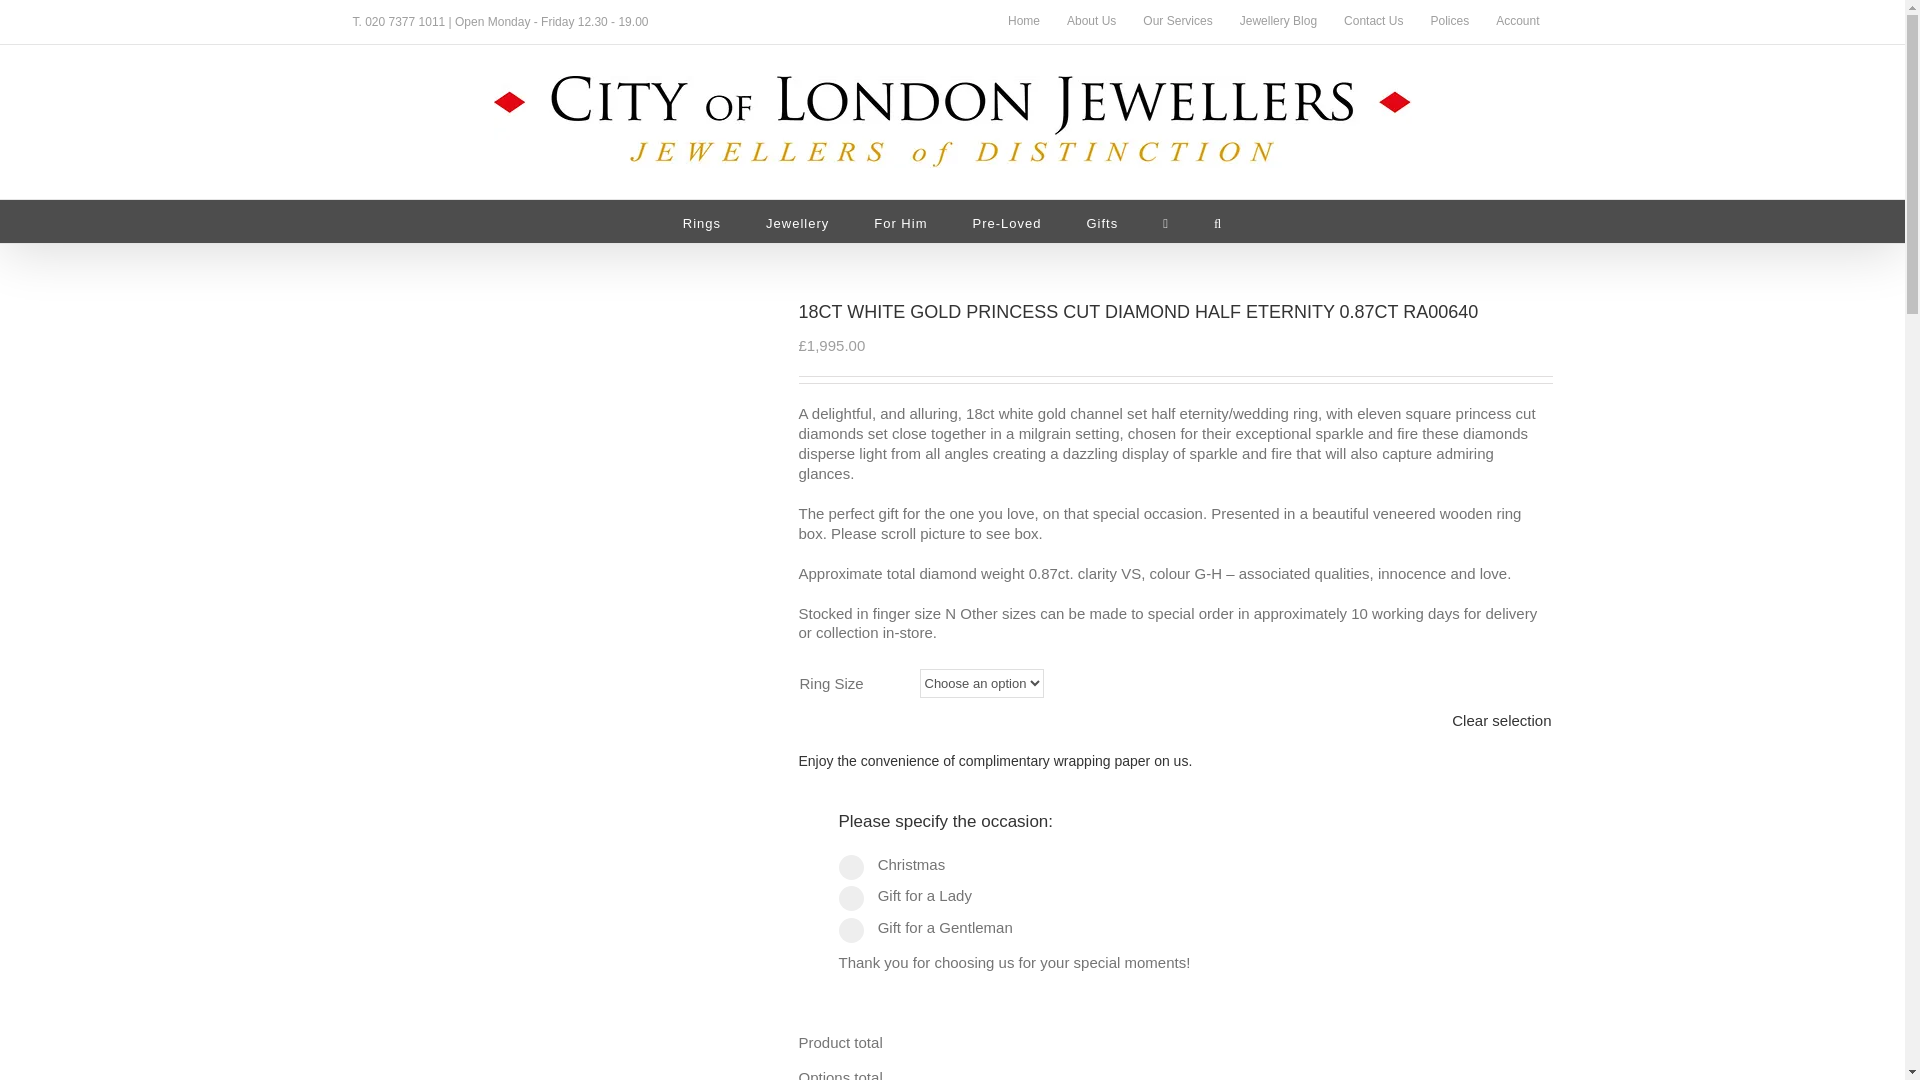 This screenshot has width=1920, height=1080. Describe the element at coordinates (1516, 22) in the screenshot. I see `Account` at that location.